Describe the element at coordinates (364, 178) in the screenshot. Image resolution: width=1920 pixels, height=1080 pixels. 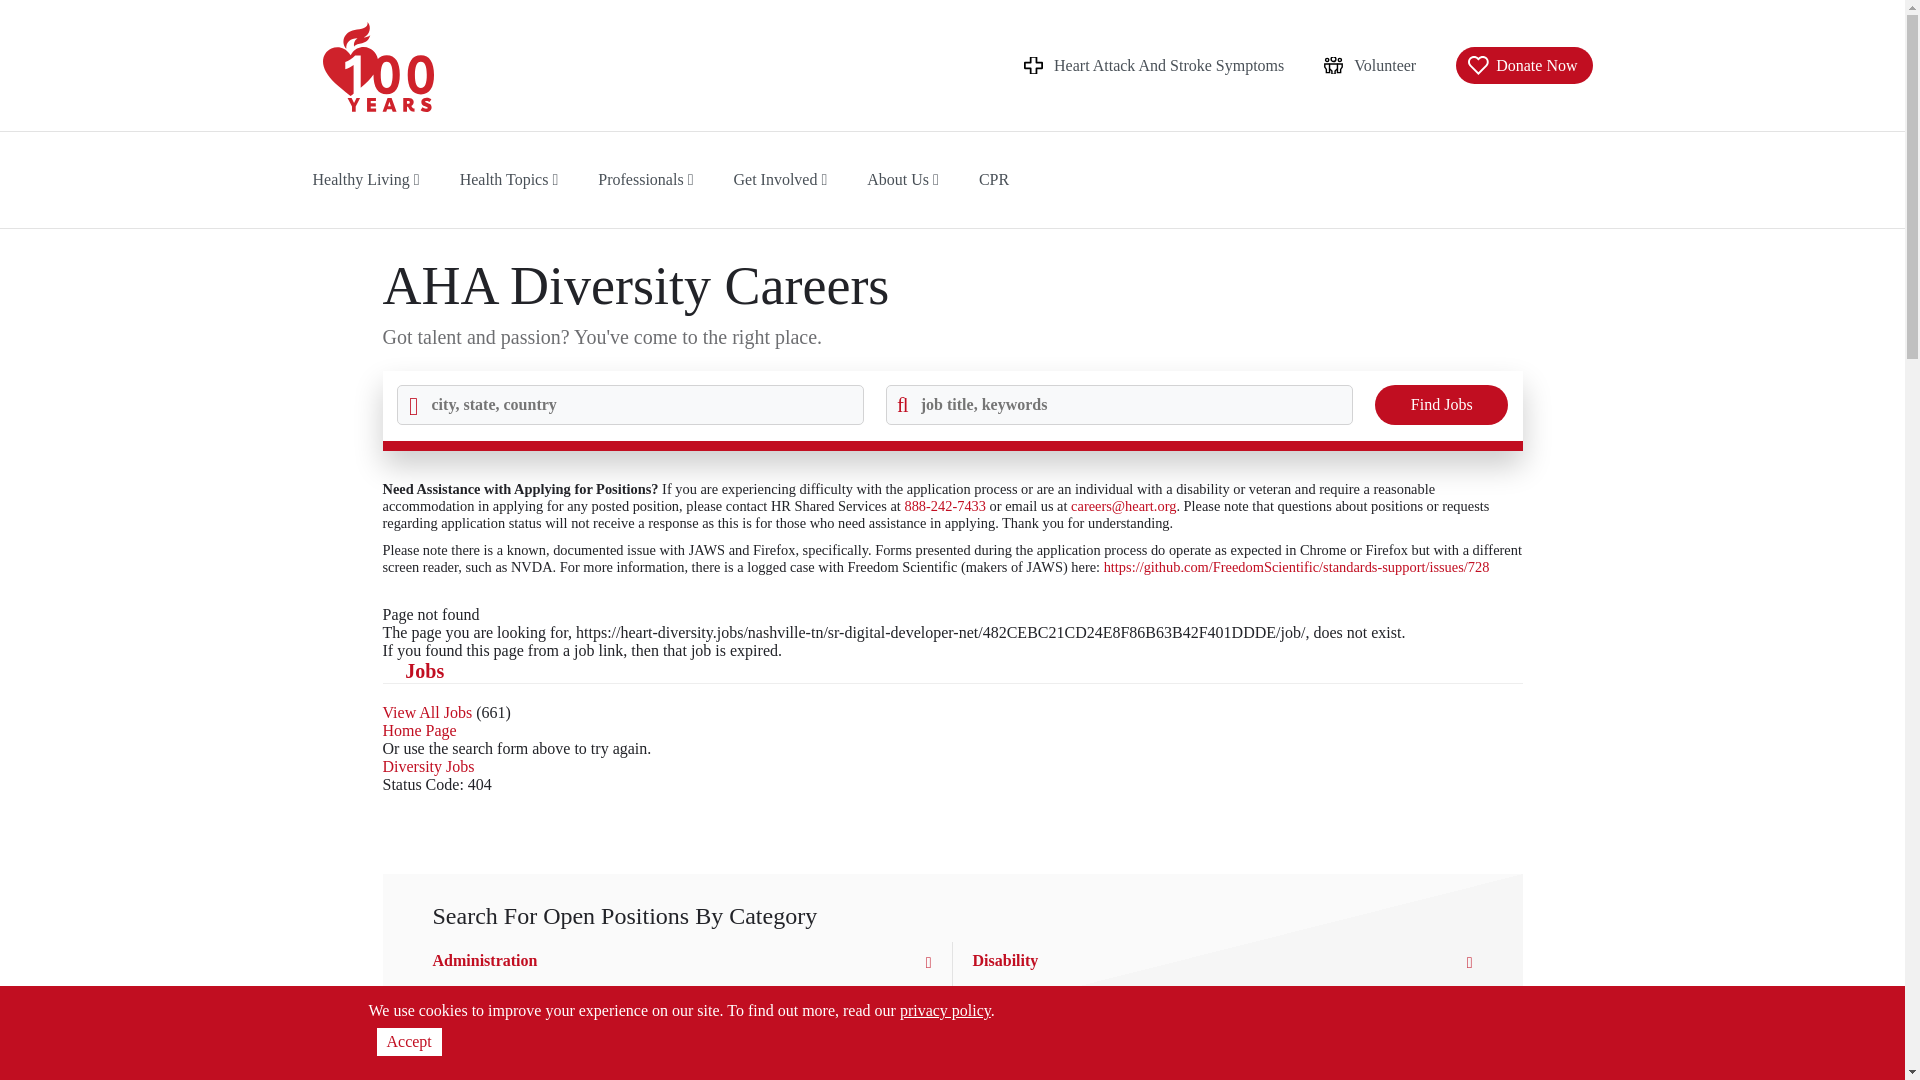
I see `Healthy Living` at that location.